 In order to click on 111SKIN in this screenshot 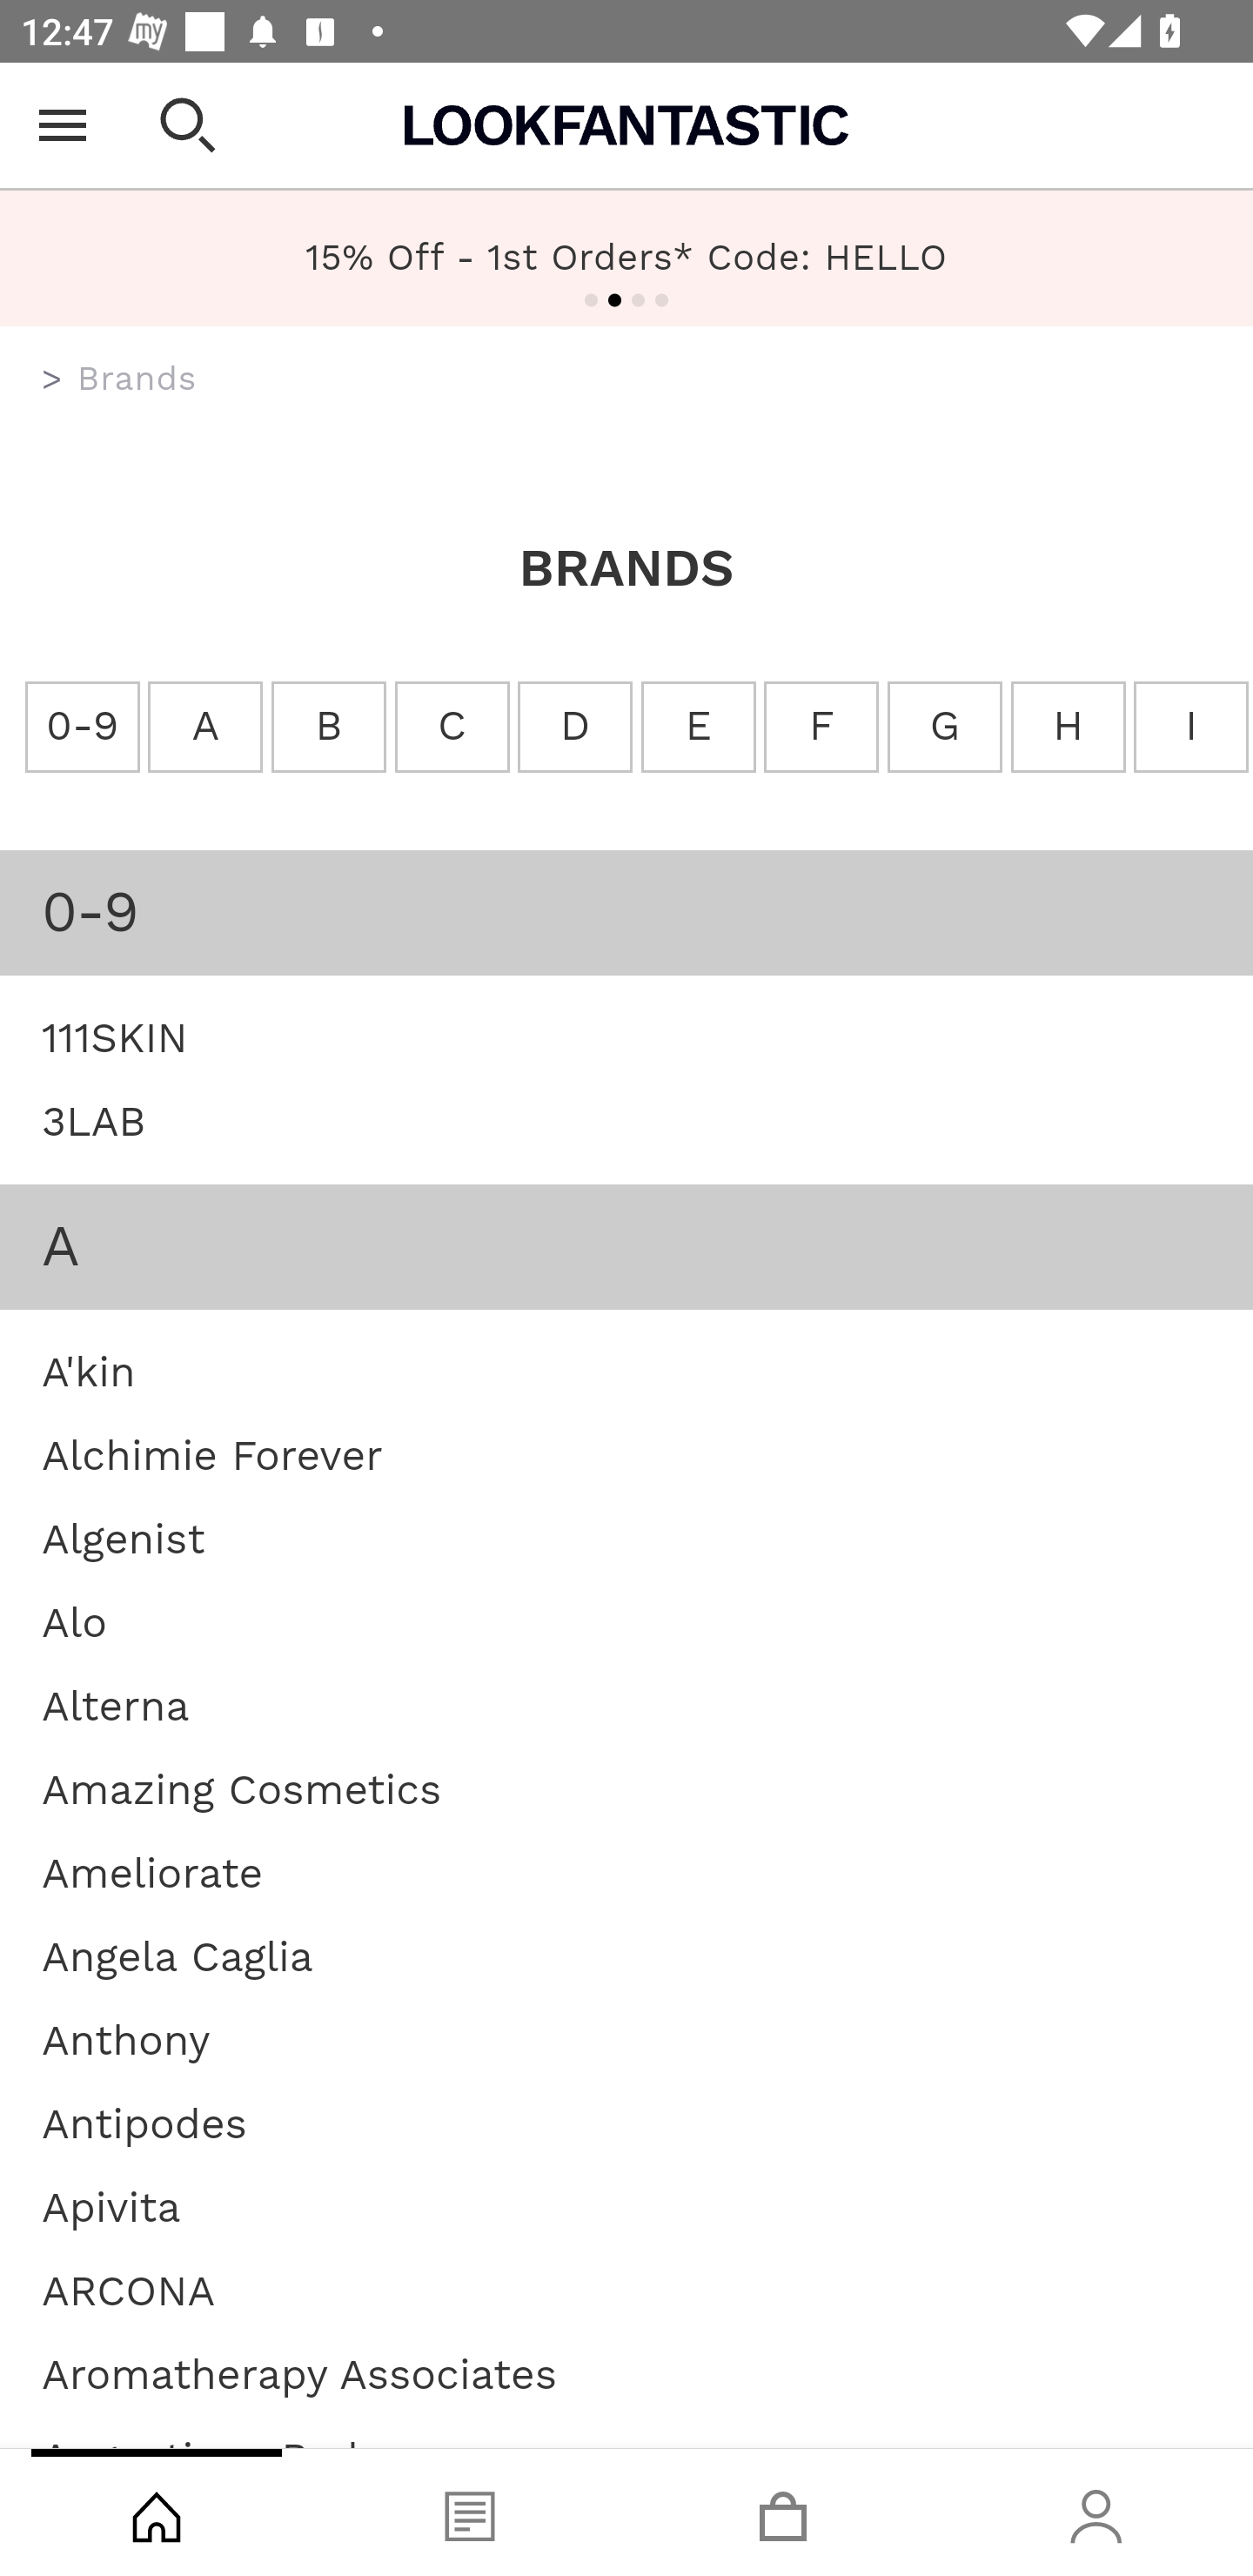, I will do `click(115, 1036)`.